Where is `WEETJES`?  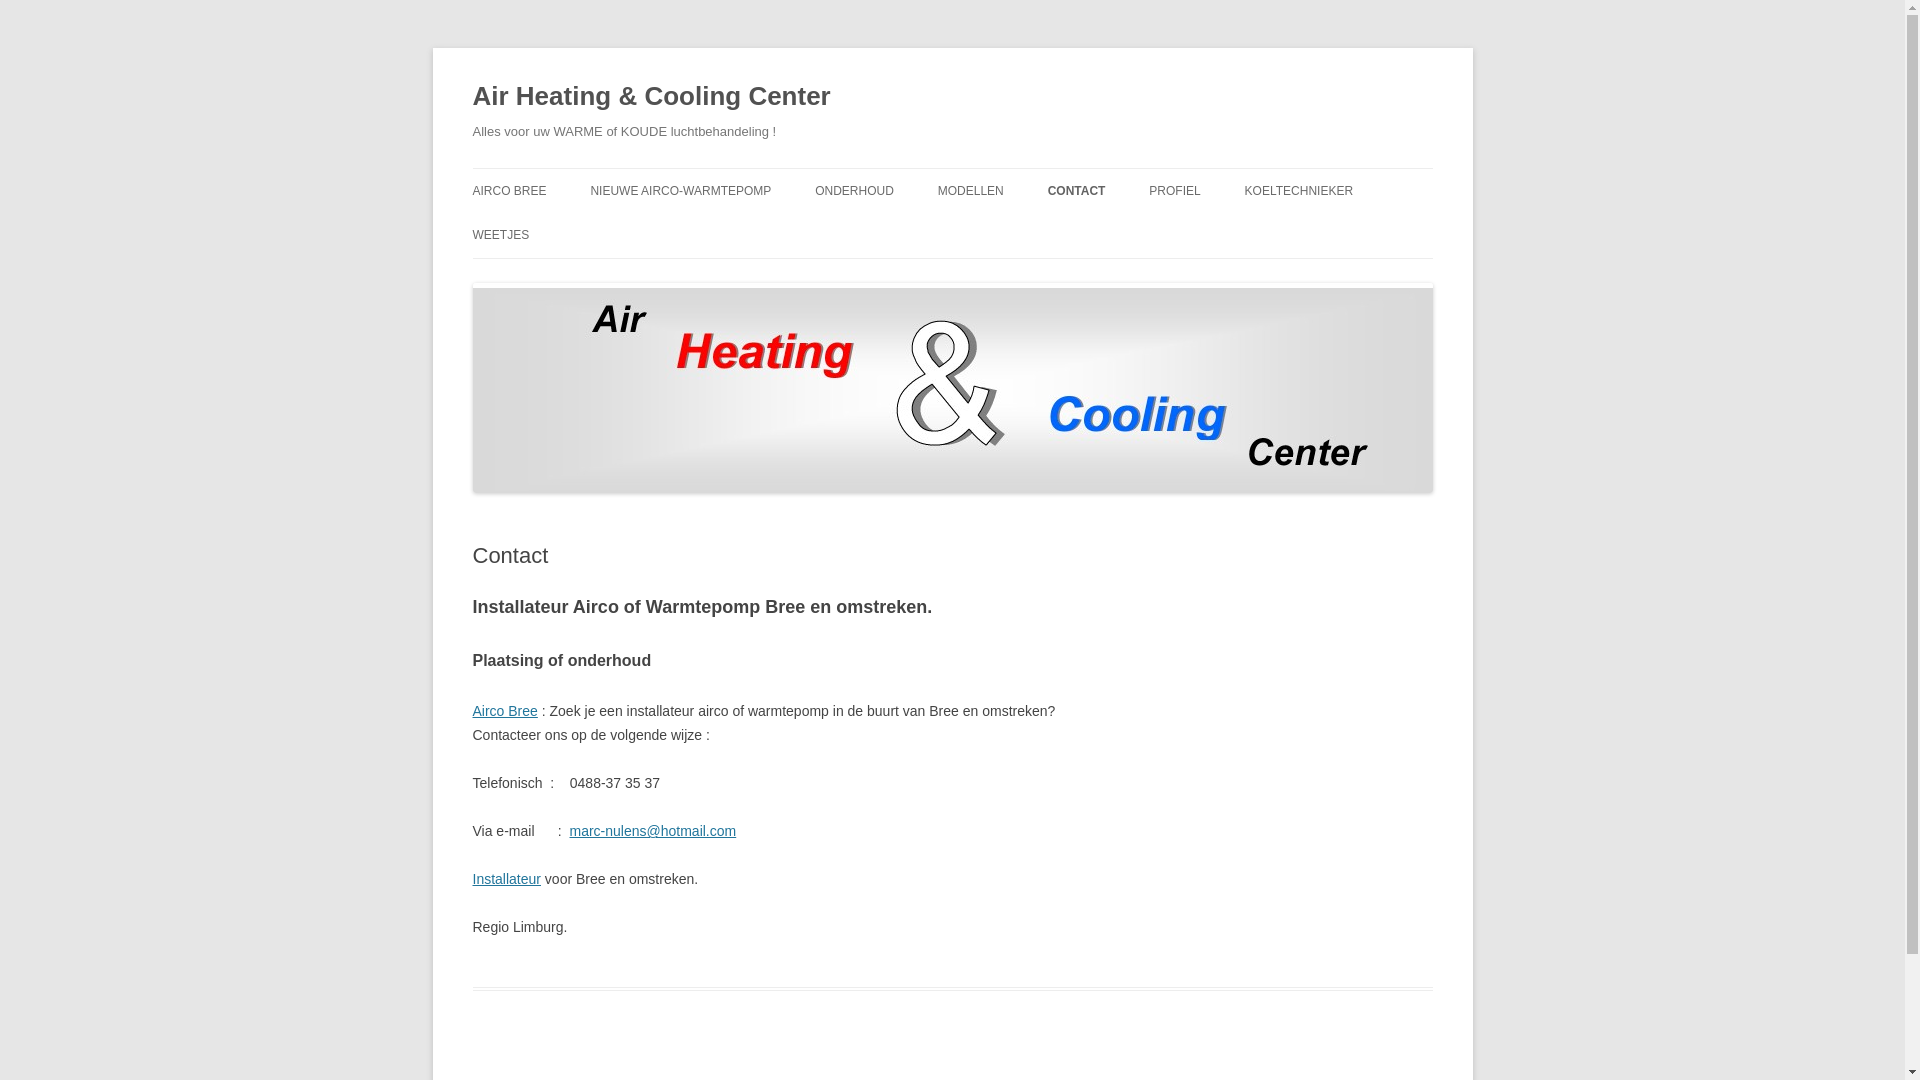
WEETJES is located at coordinates (500, 235).